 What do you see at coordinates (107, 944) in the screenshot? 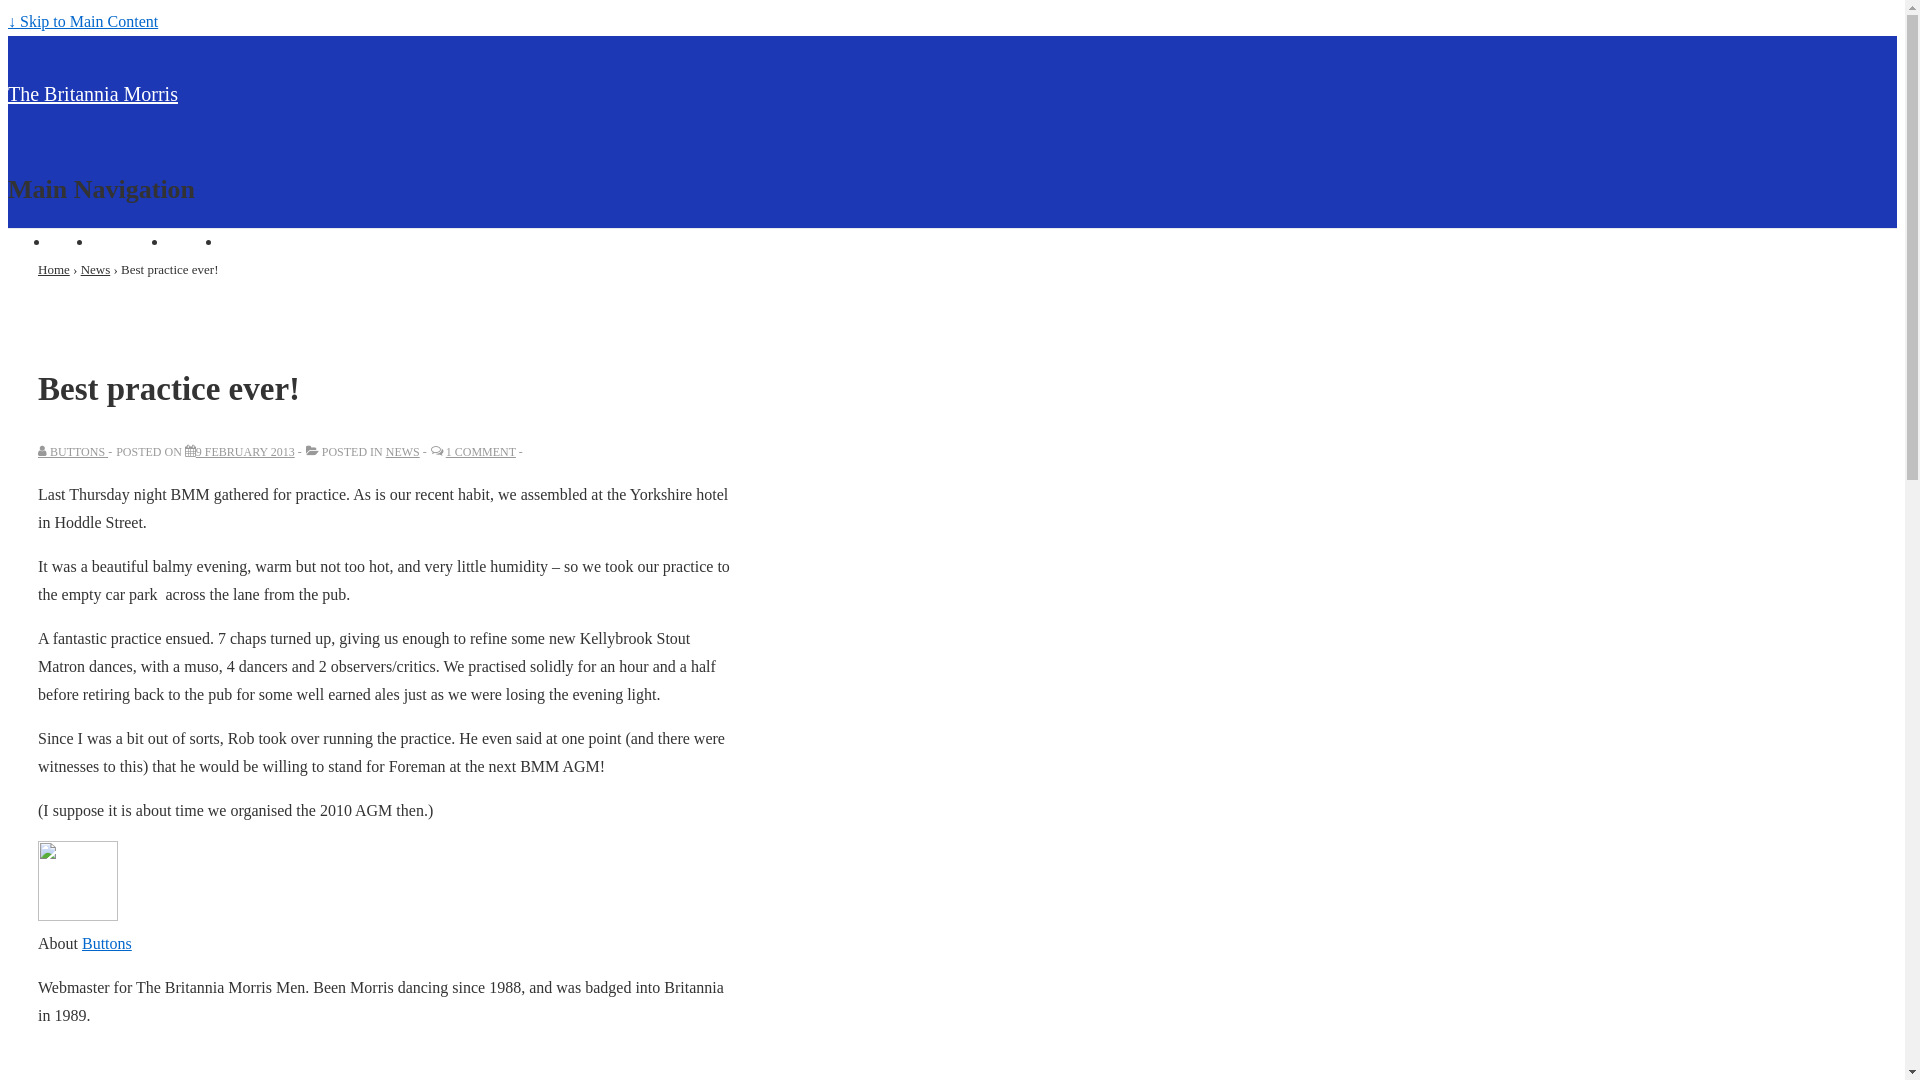
I see `Buttons` at bounding box center [107, 944].